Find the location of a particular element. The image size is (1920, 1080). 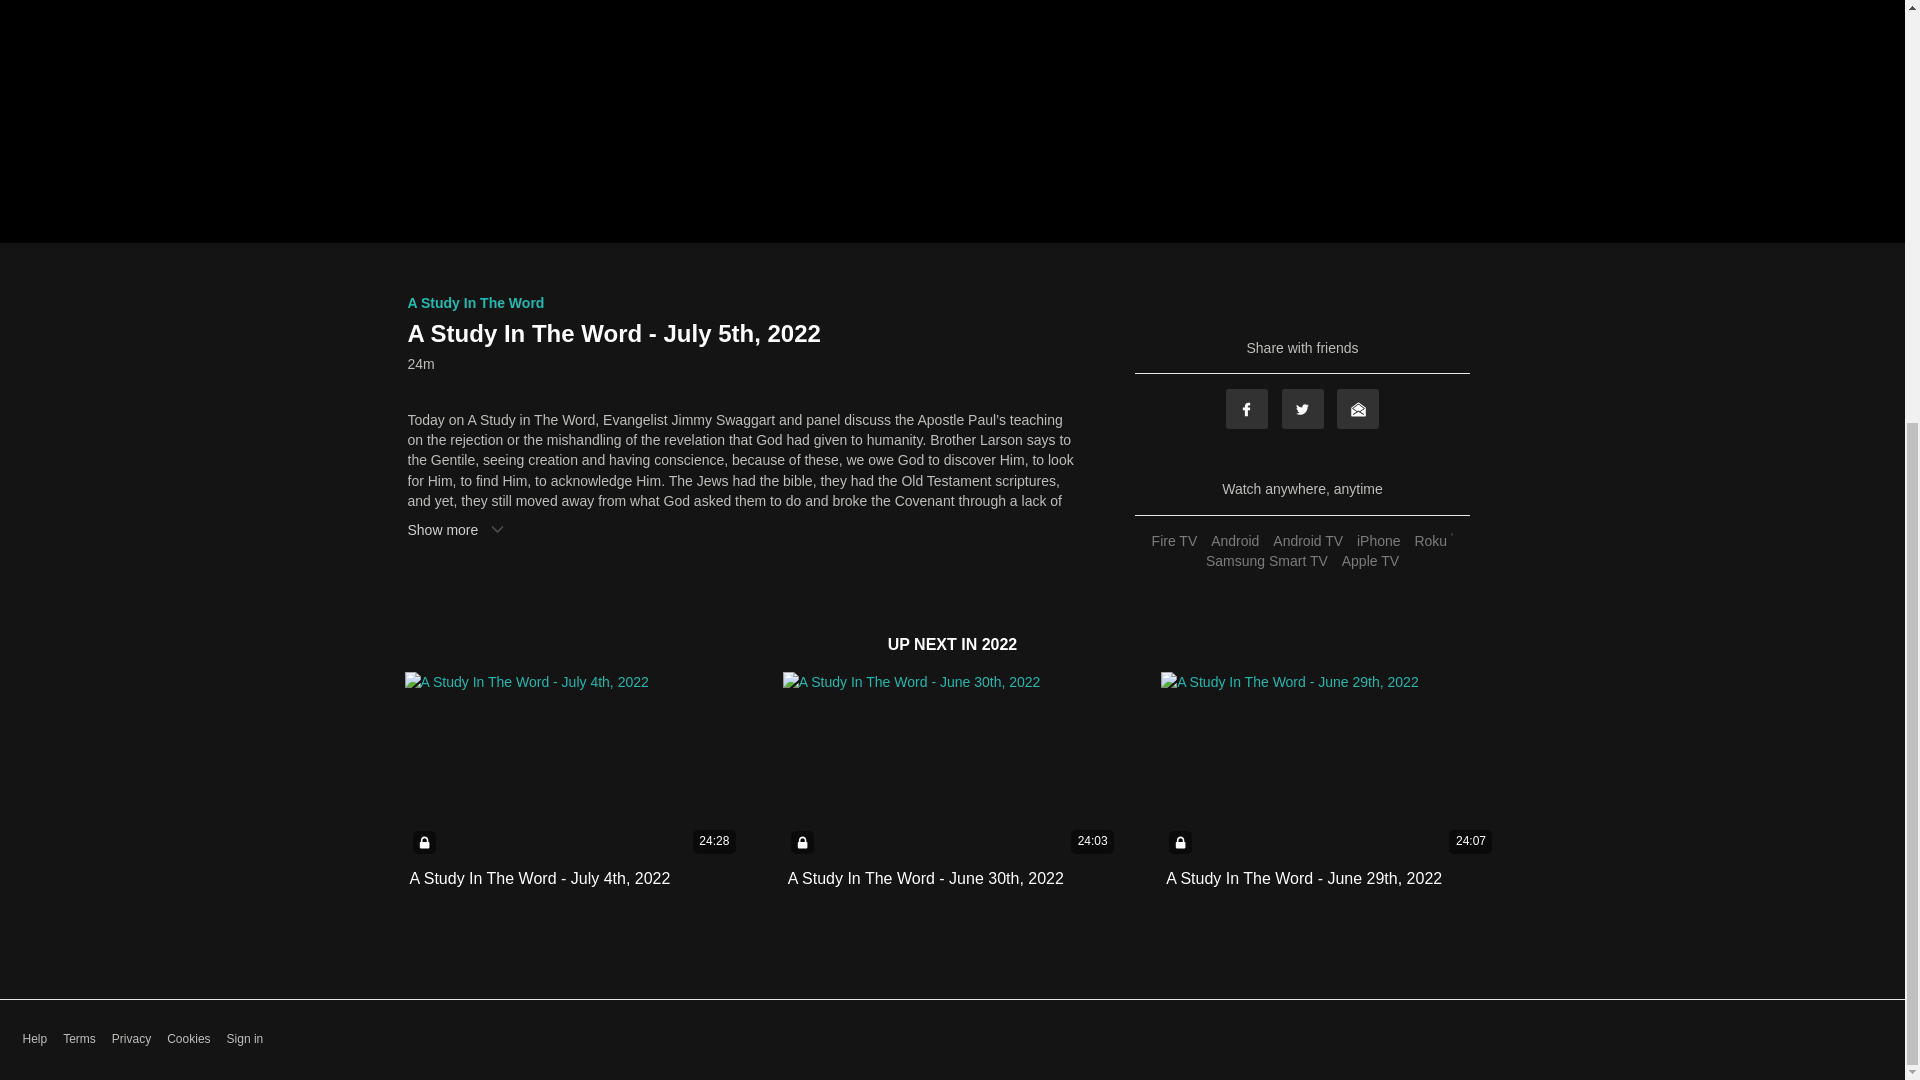

Twitter is located at coordinates (1303, 408).